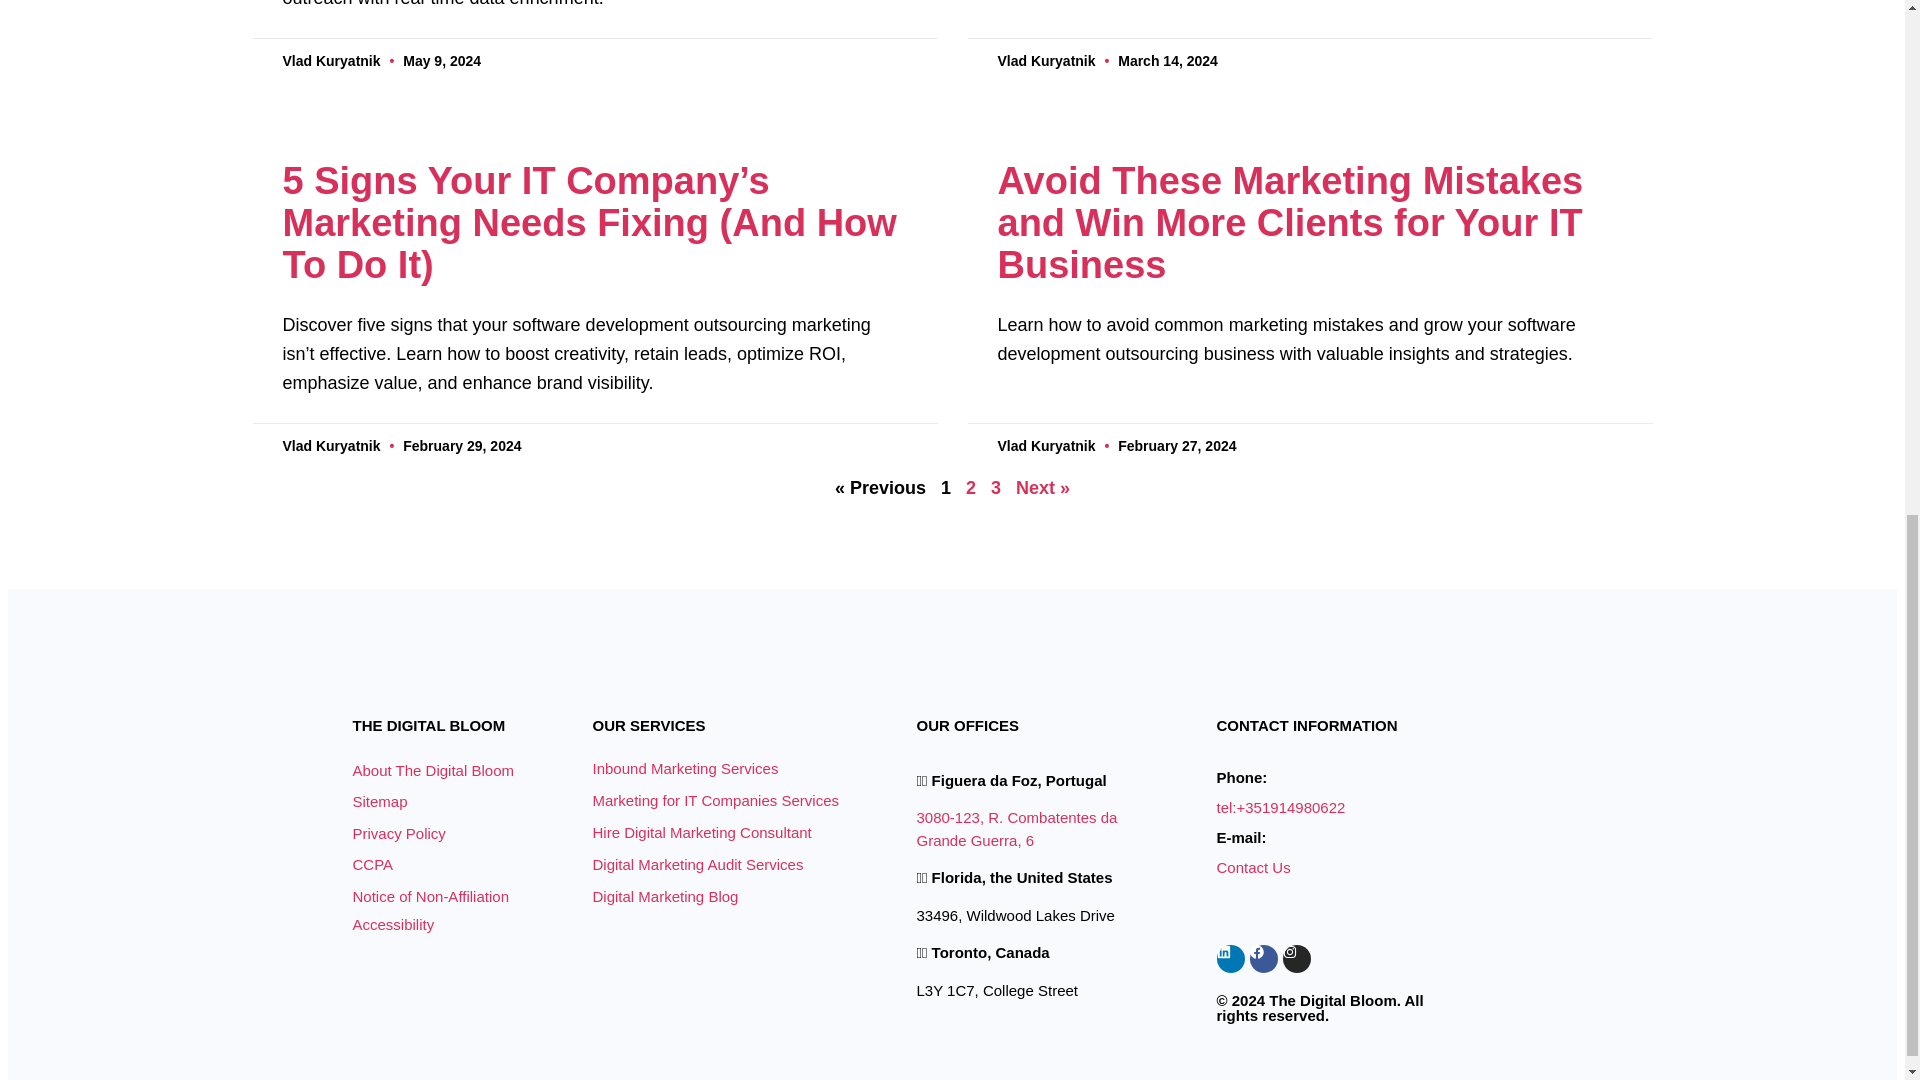 This screenshot has height=1080, width=1920. What do you see at coordinates (471, 833) in the screenshot?
I see `Privacy Policy` at bounding box center [471, 833].